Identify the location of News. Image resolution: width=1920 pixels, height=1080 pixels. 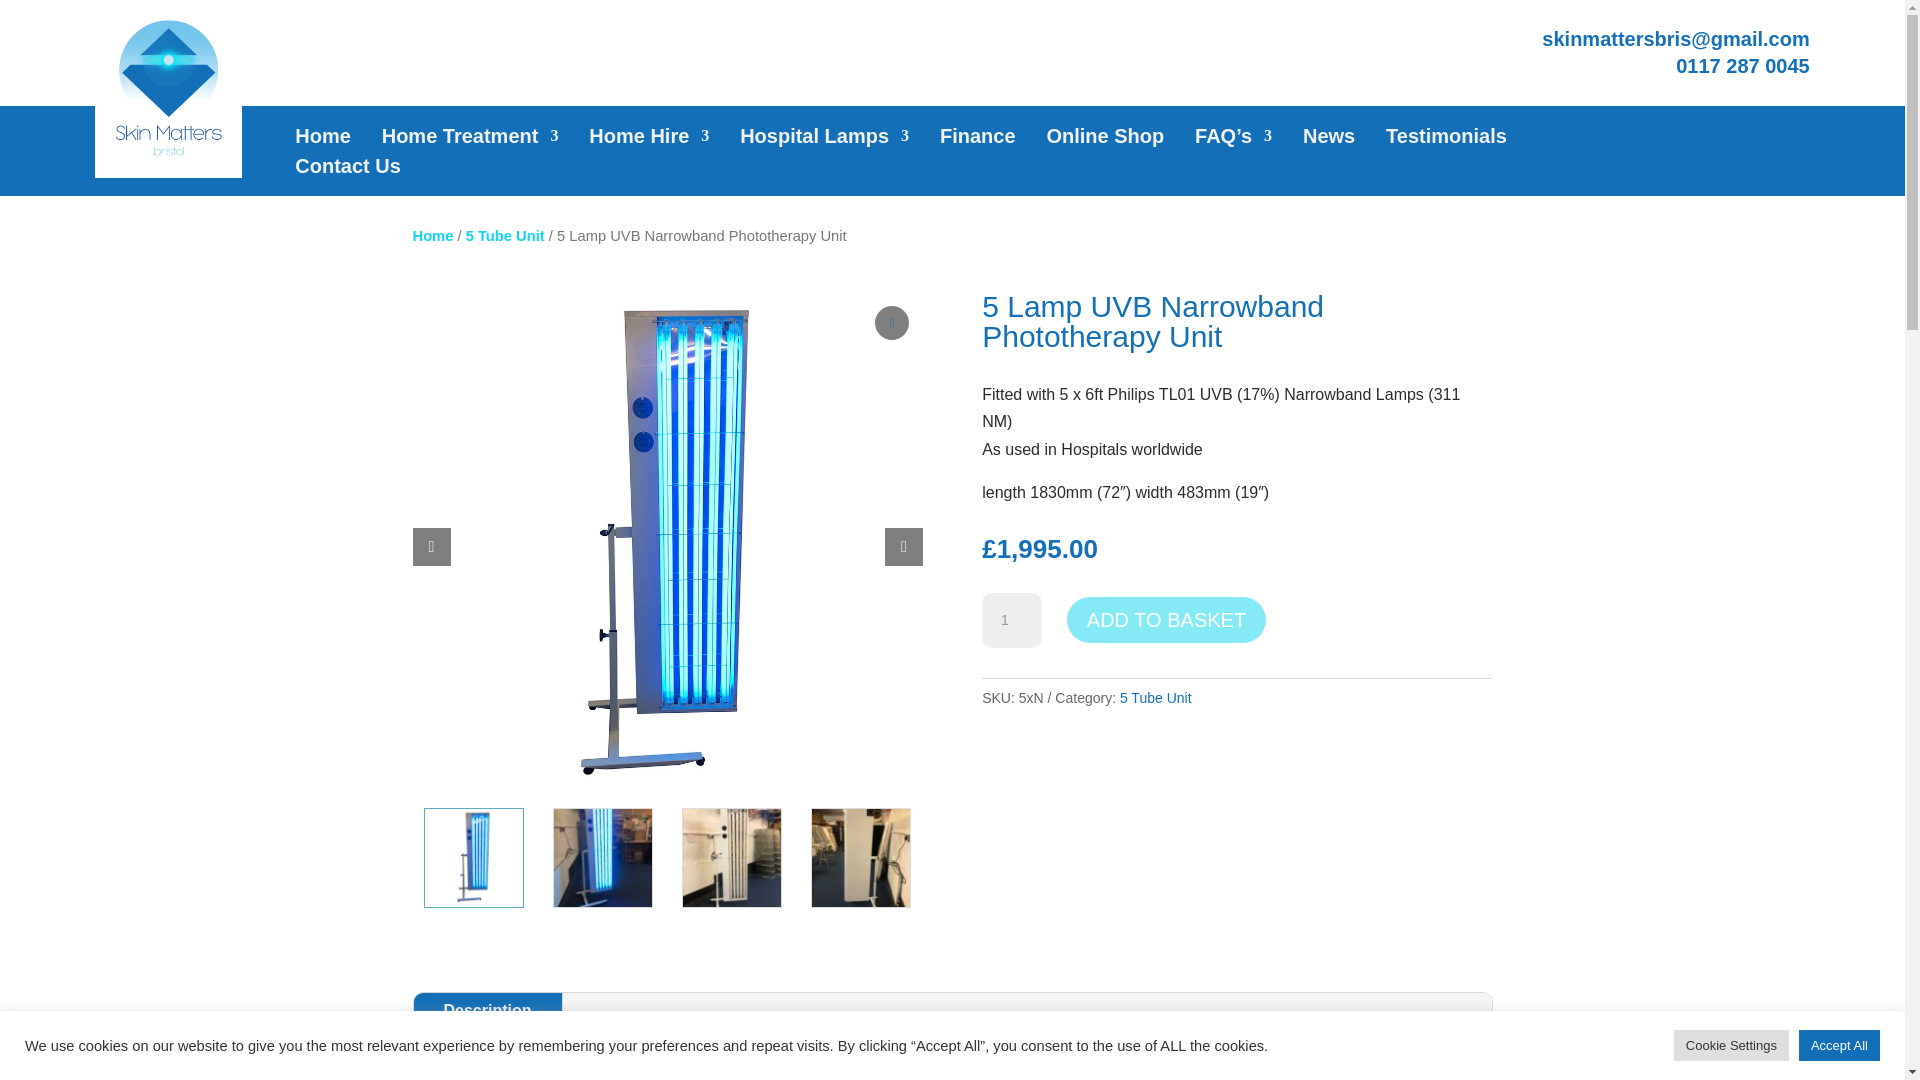
(1329, 140).